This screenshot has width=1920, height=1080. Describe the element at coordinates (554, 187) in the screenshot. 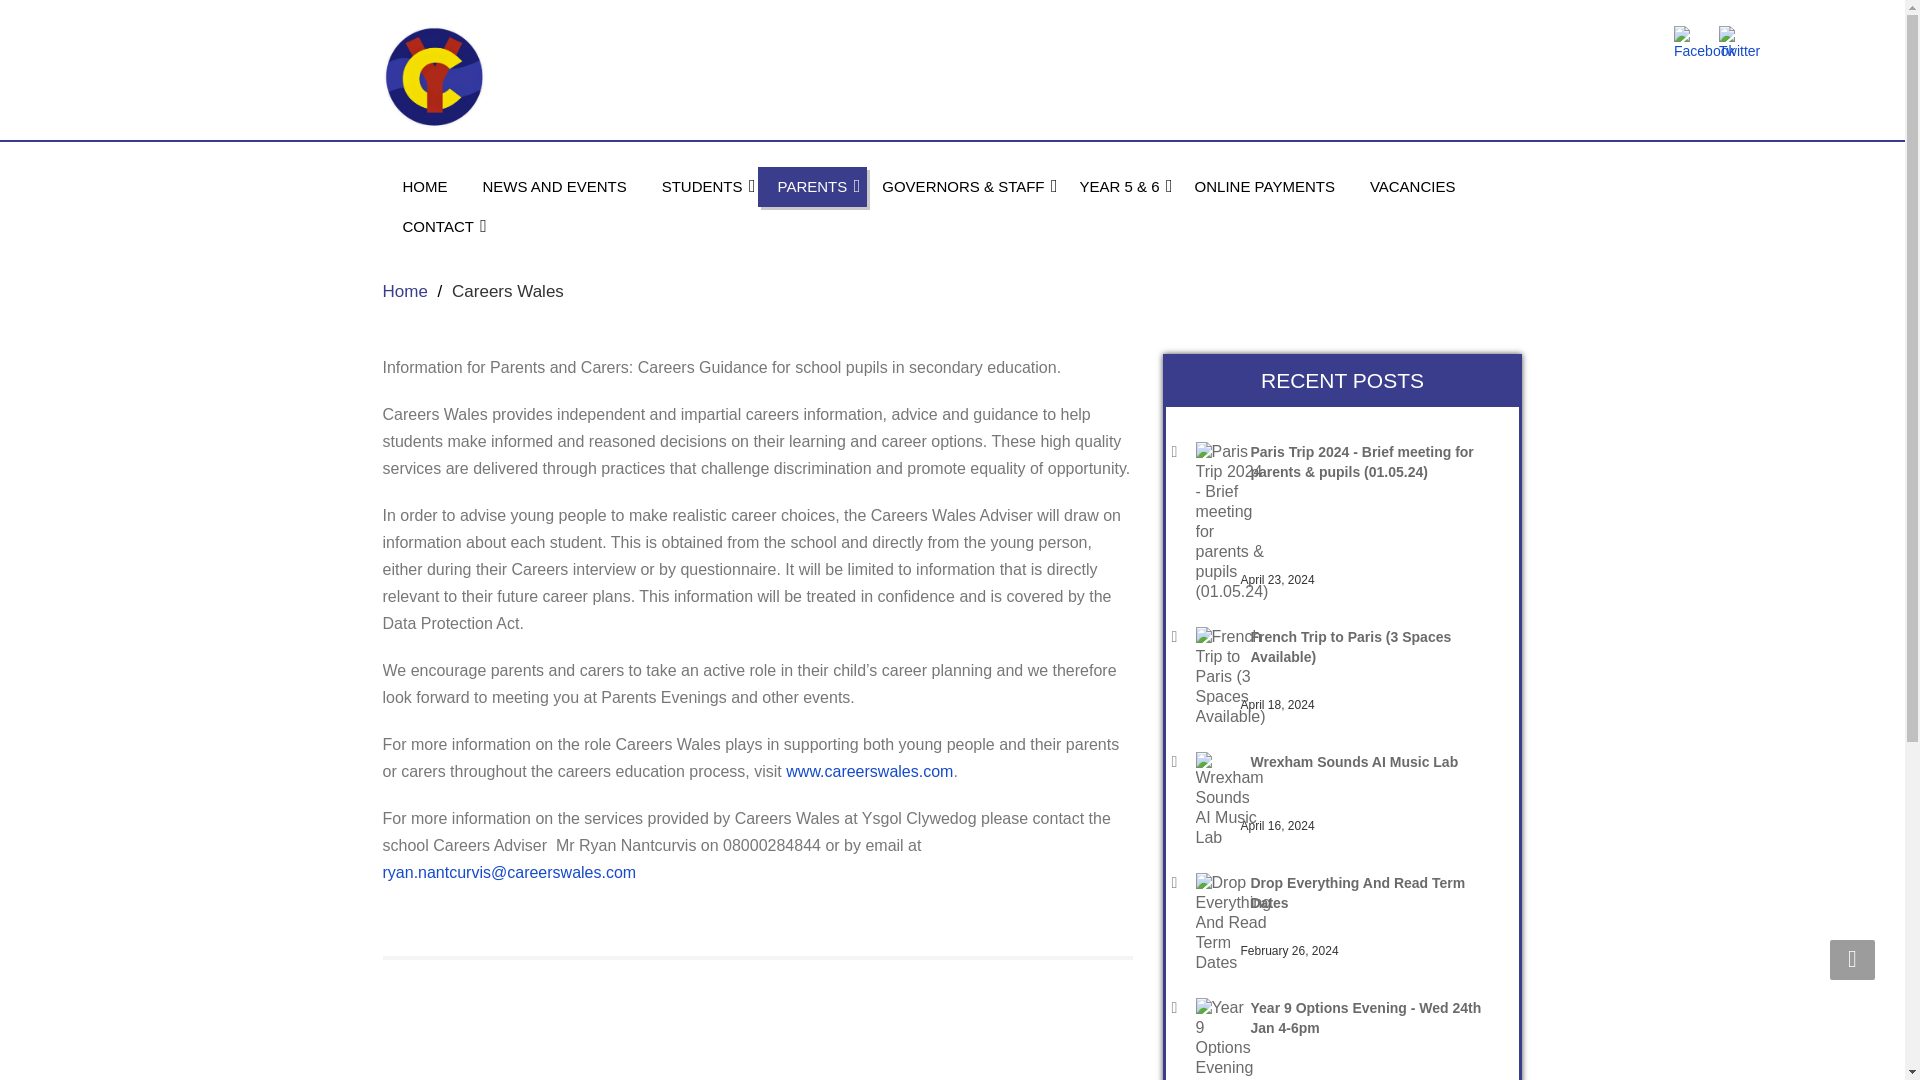

I see `NEWS AND EVENTS` at that location.